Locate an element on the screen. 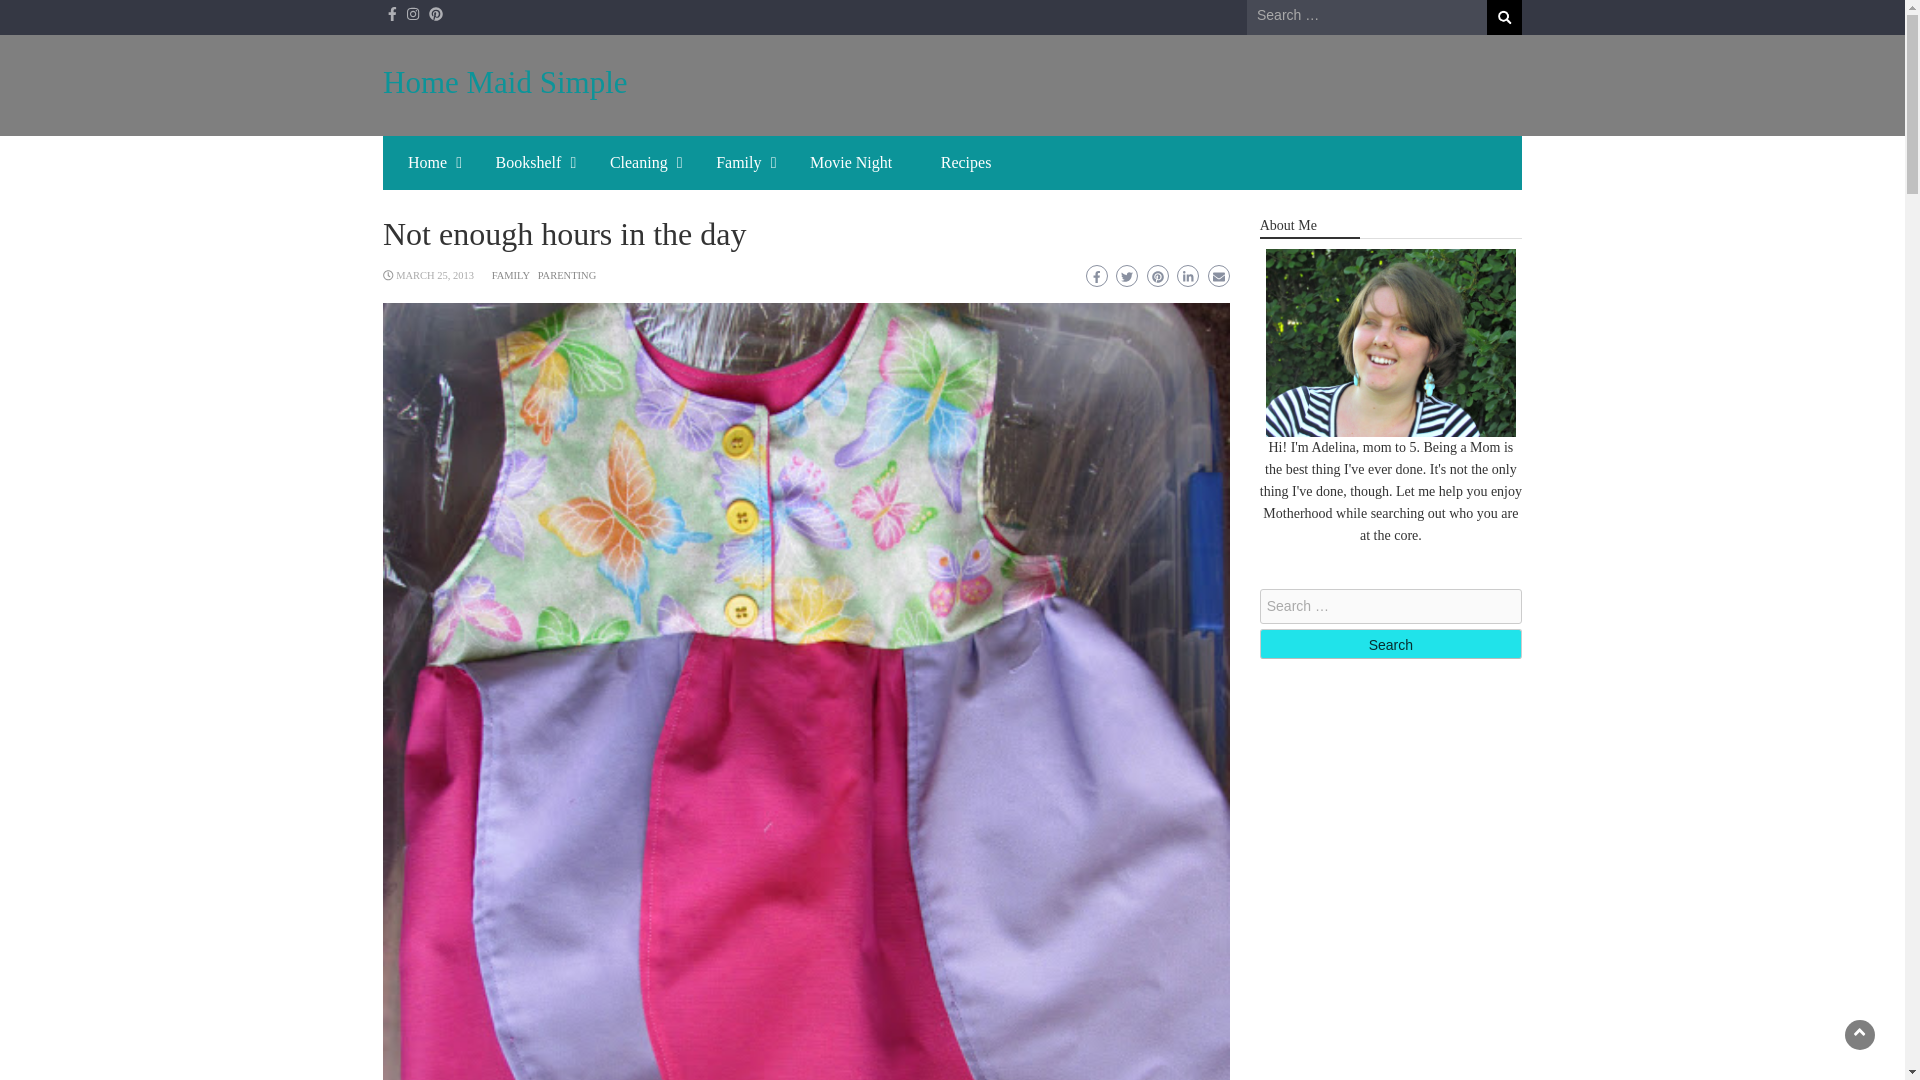  MARCH 25, 2013 is located at coordinates (434, 275).